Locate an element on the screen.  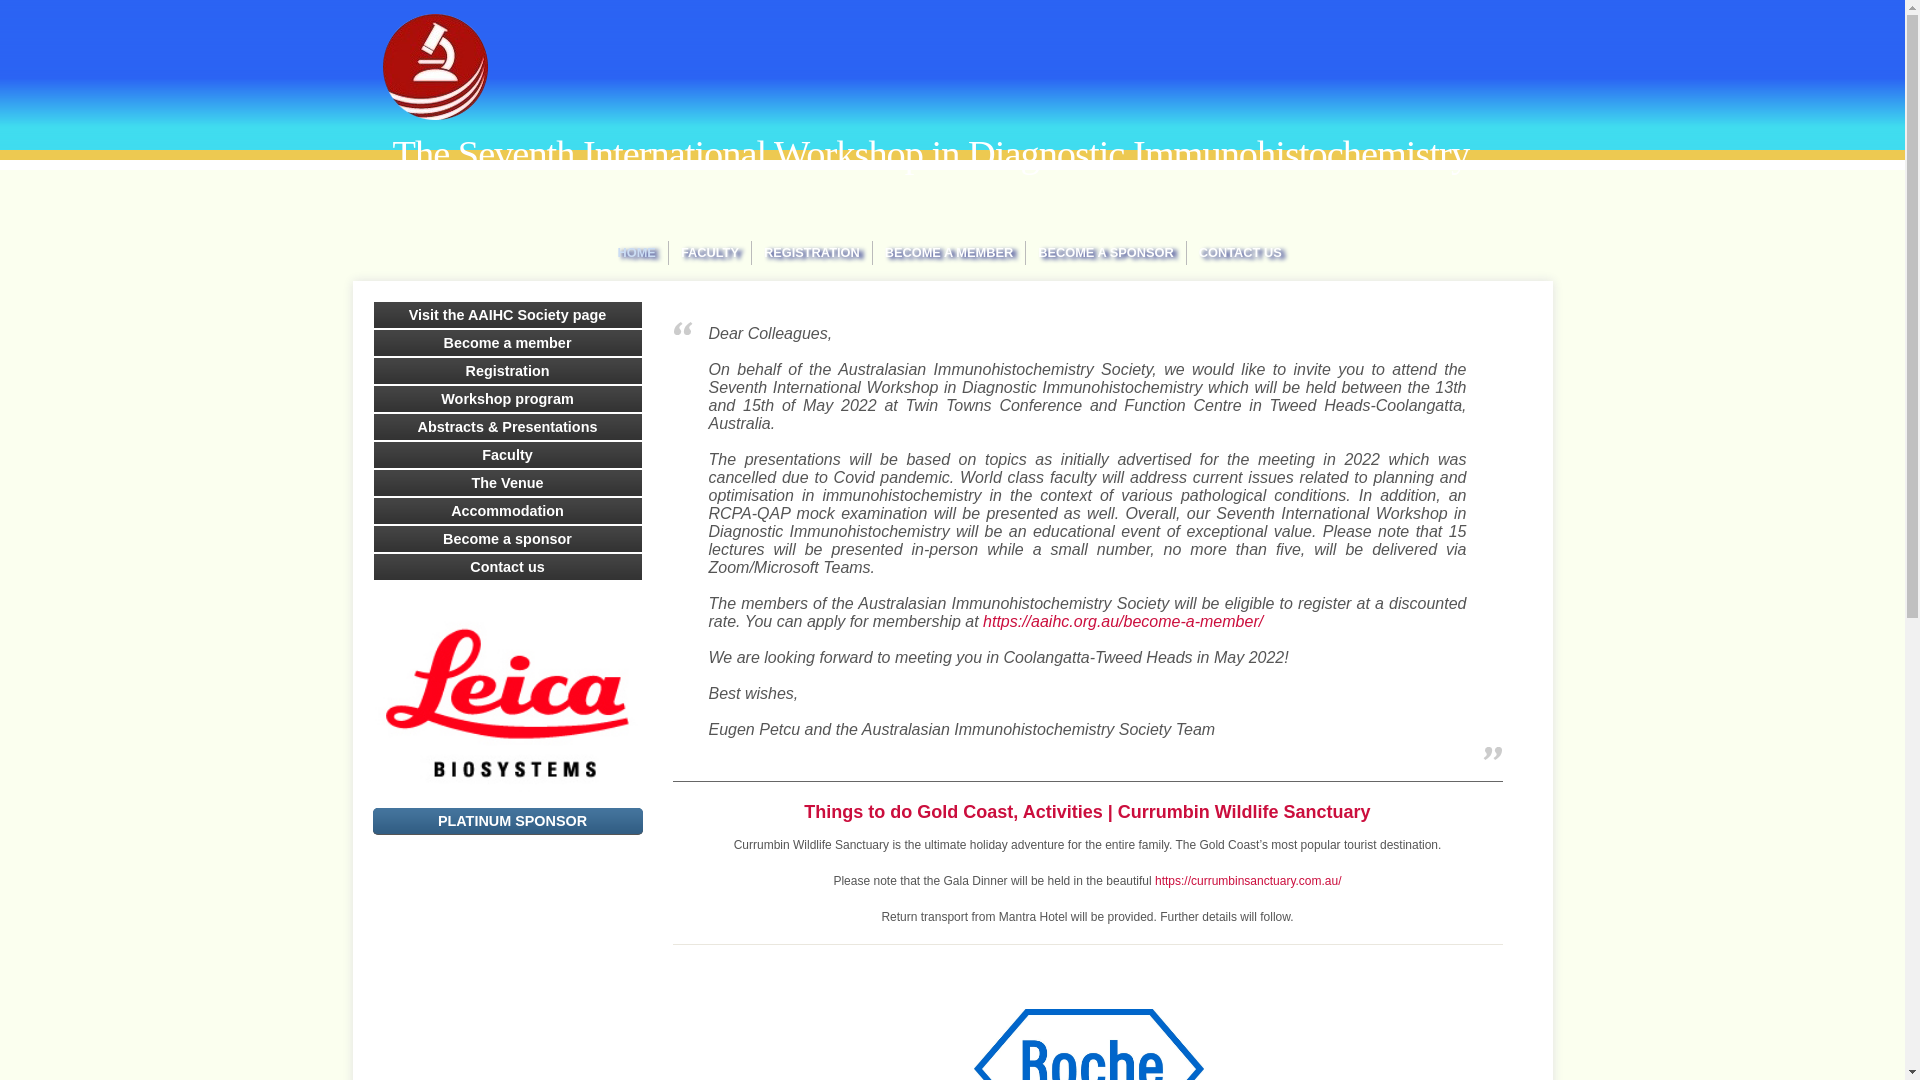
Become a sponsor is located at coordinates (508, 539).